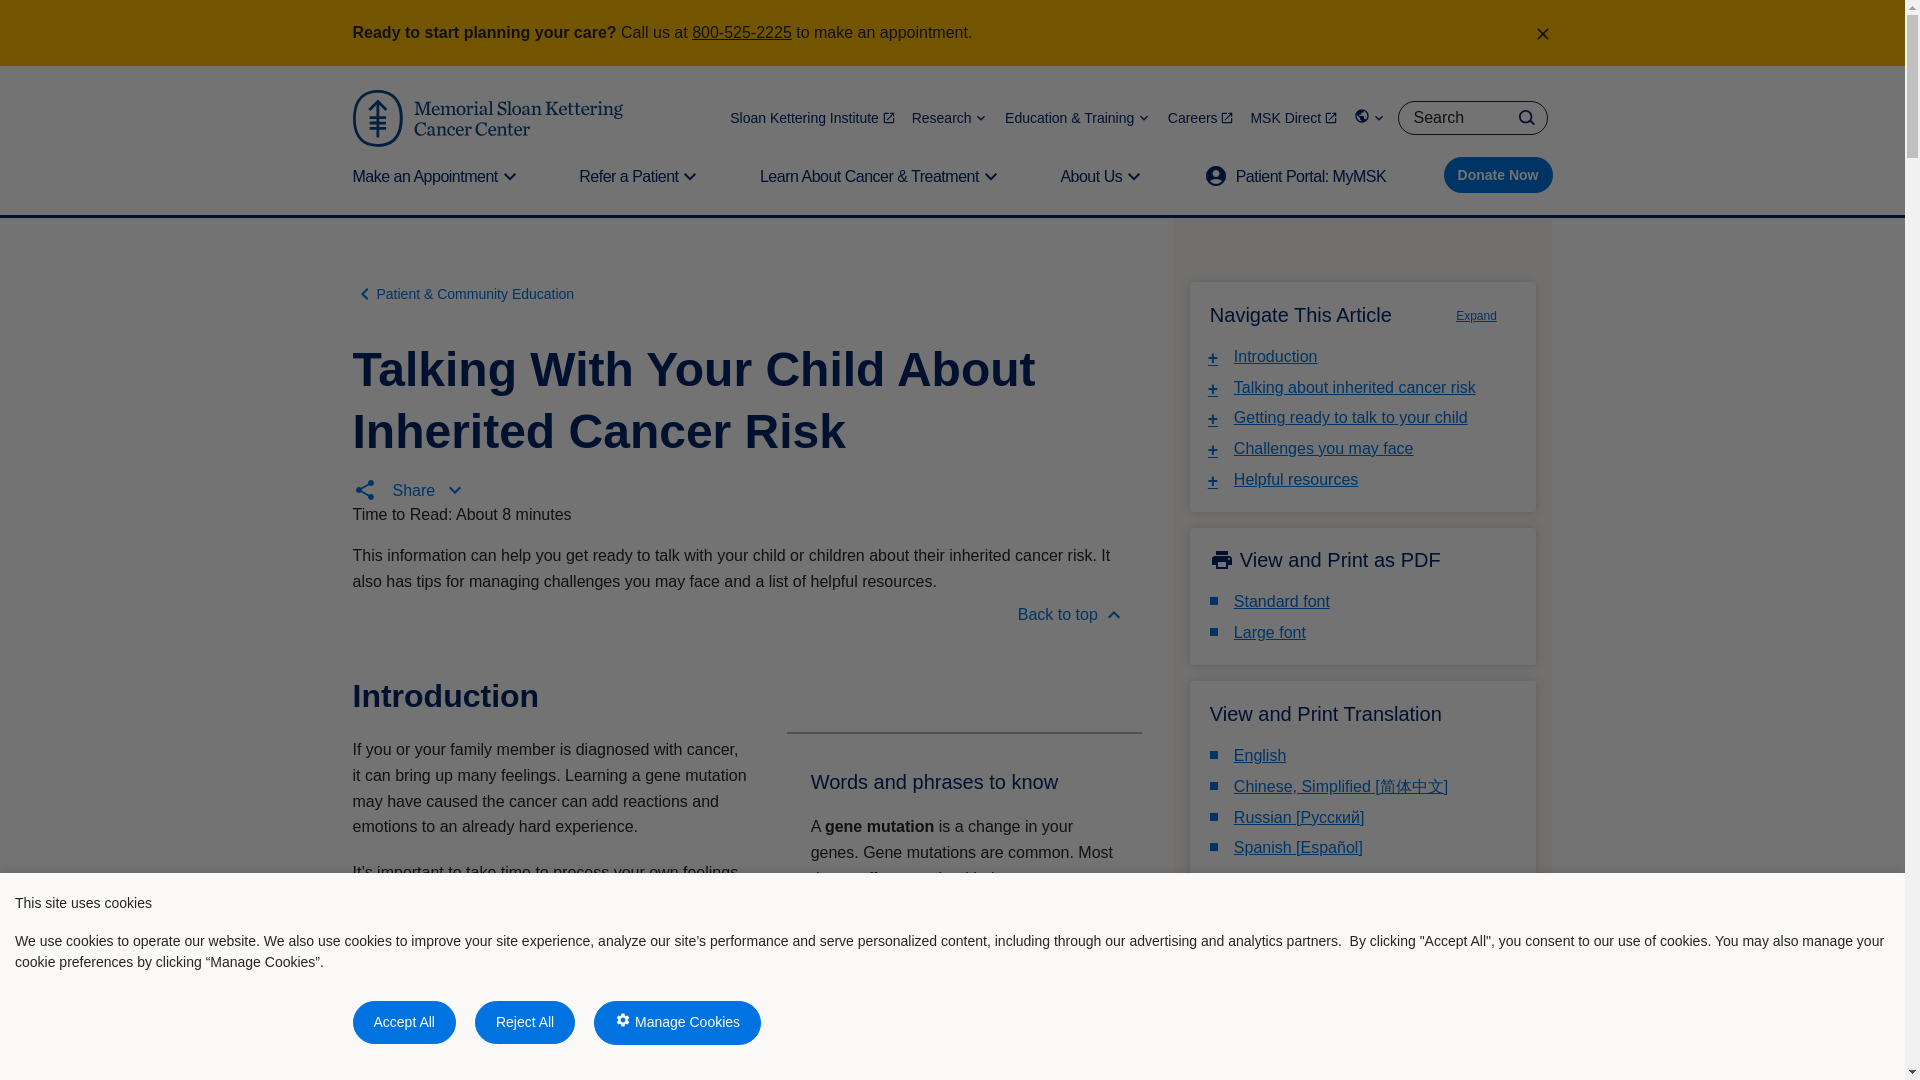 The width and height of the screenshot is (1920, 1080). I want to click on Manage Cookies, so click(676, 1023).